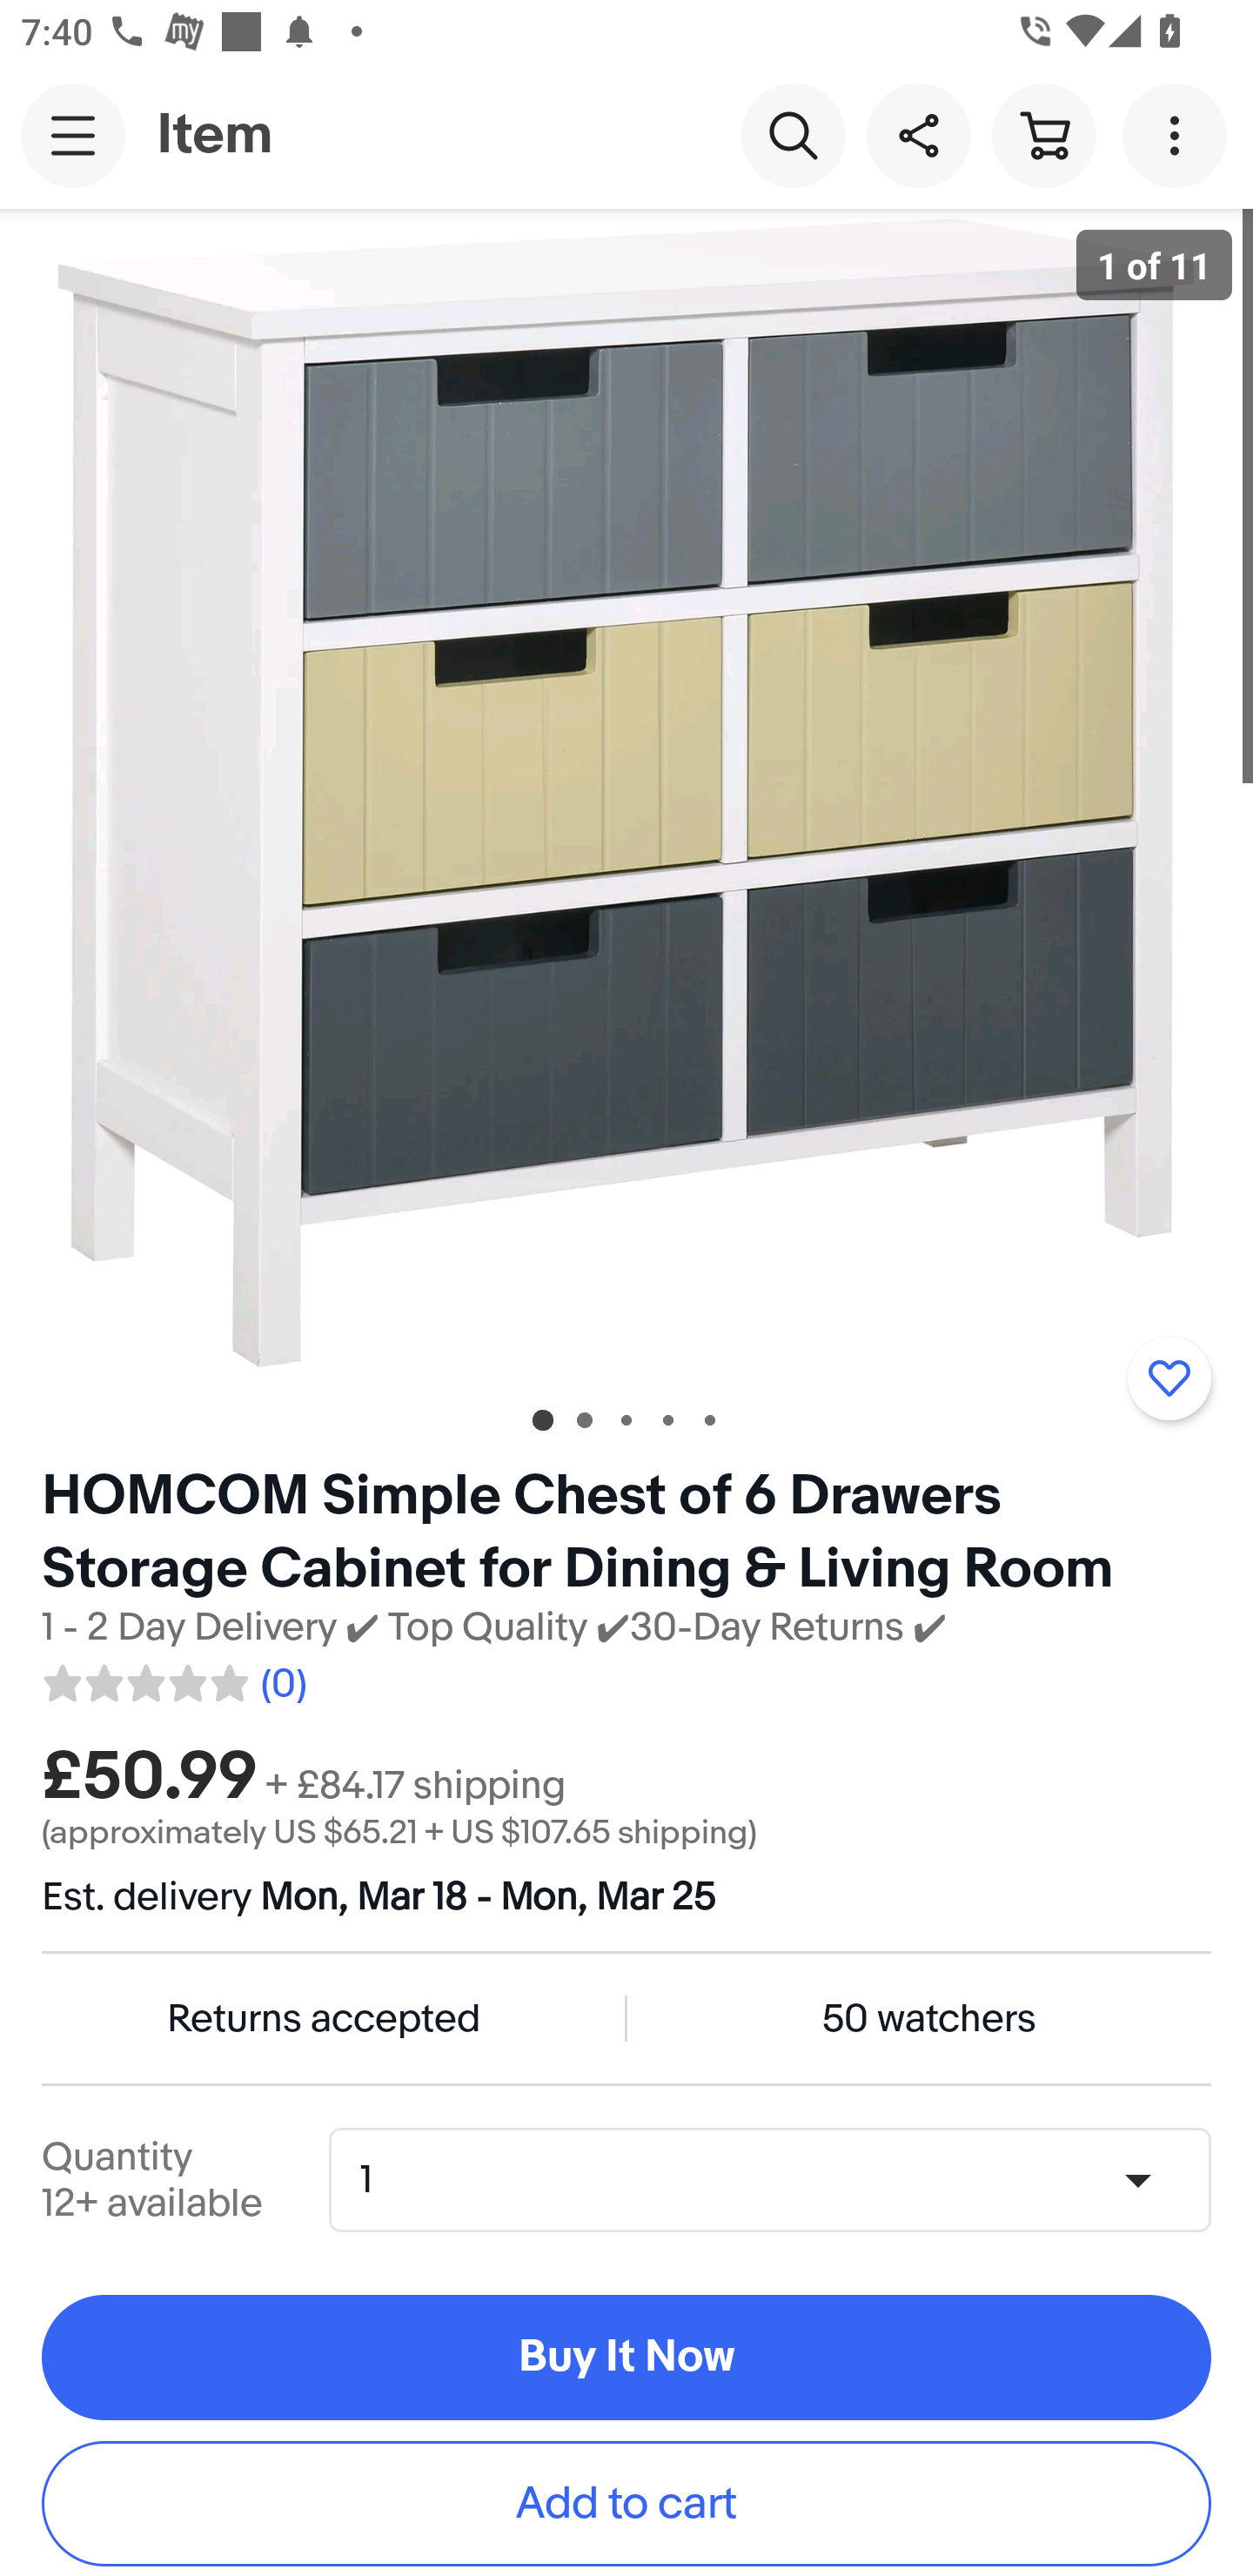 The image size is (1253, 2576). Describe the element at coordinates (793, 134) in the screenshot. I see `Search` at that location.